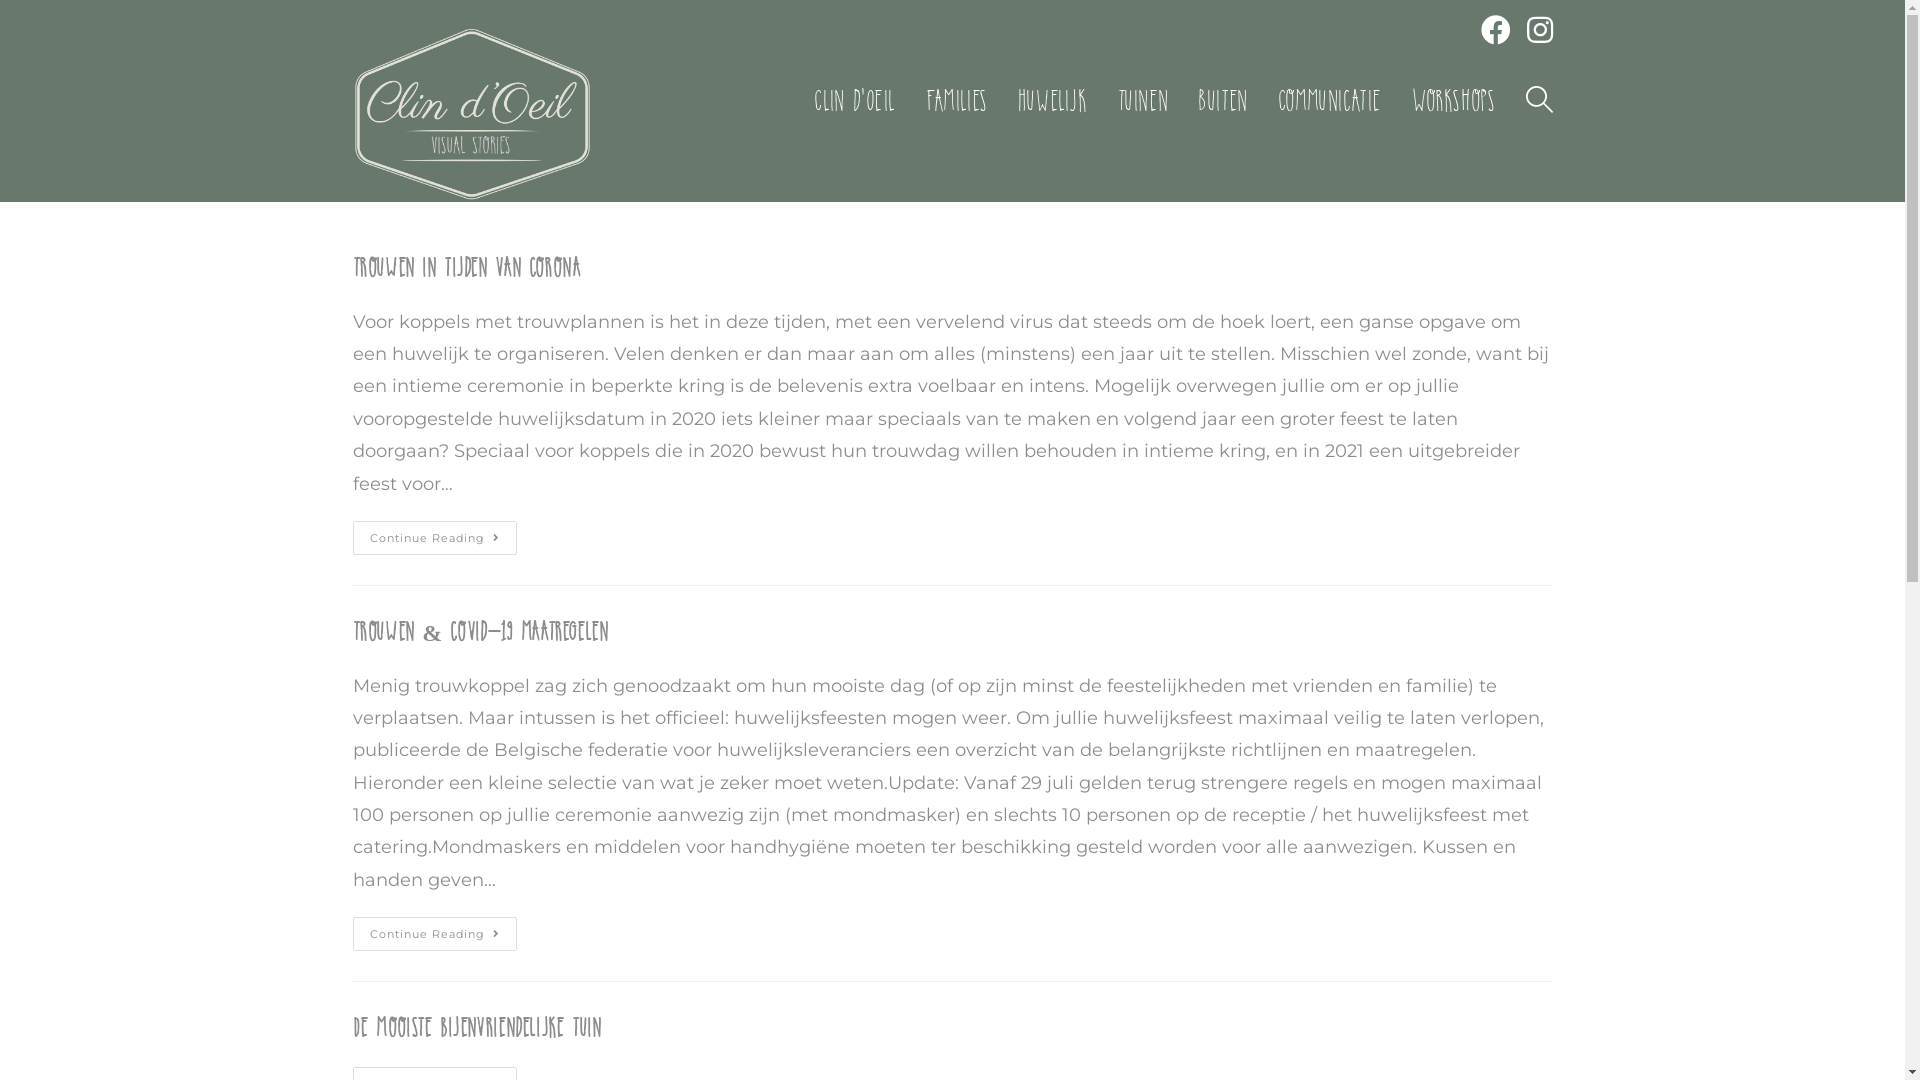  Describe the element at coordinates (1052, 101) in the screenshot. I see `Huwelijk` at that location.